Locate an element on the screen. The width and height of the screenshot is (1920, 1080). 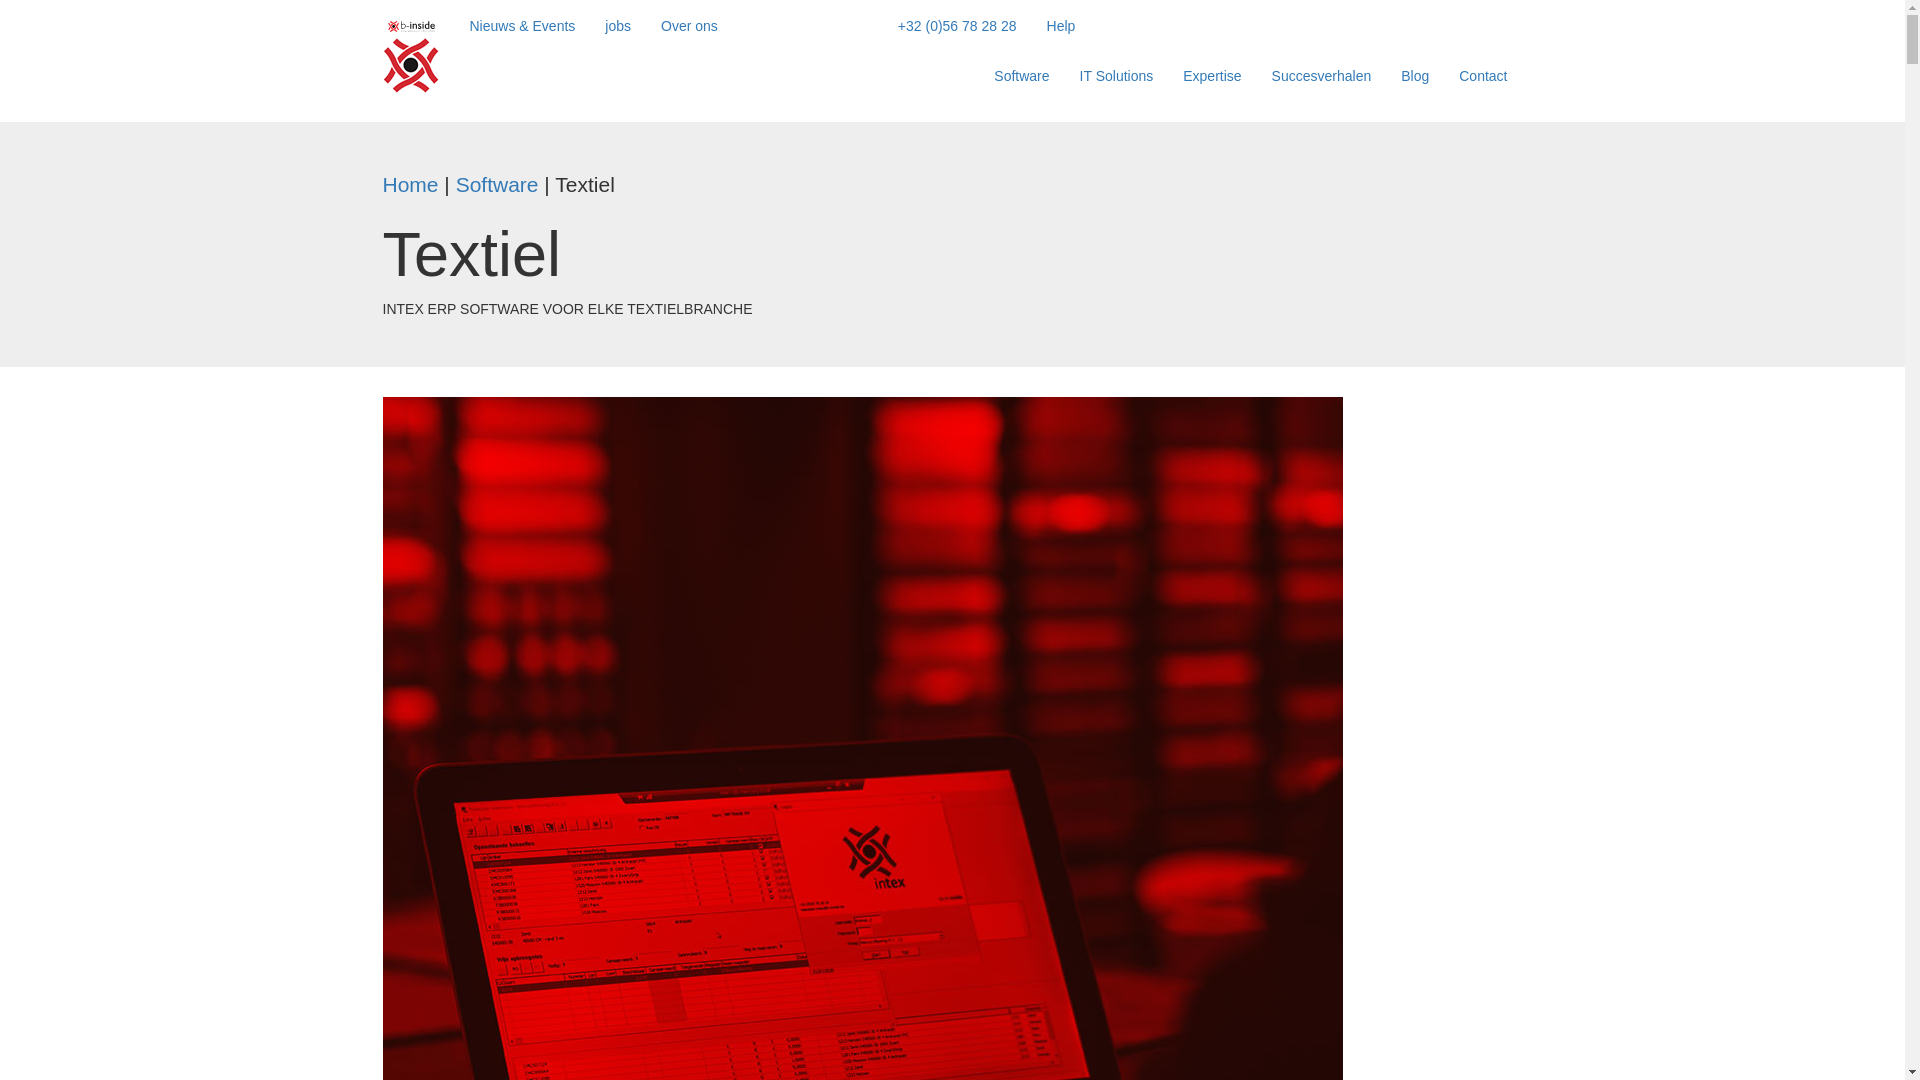
Nieuws & Events is located at coordinates (522, 26).